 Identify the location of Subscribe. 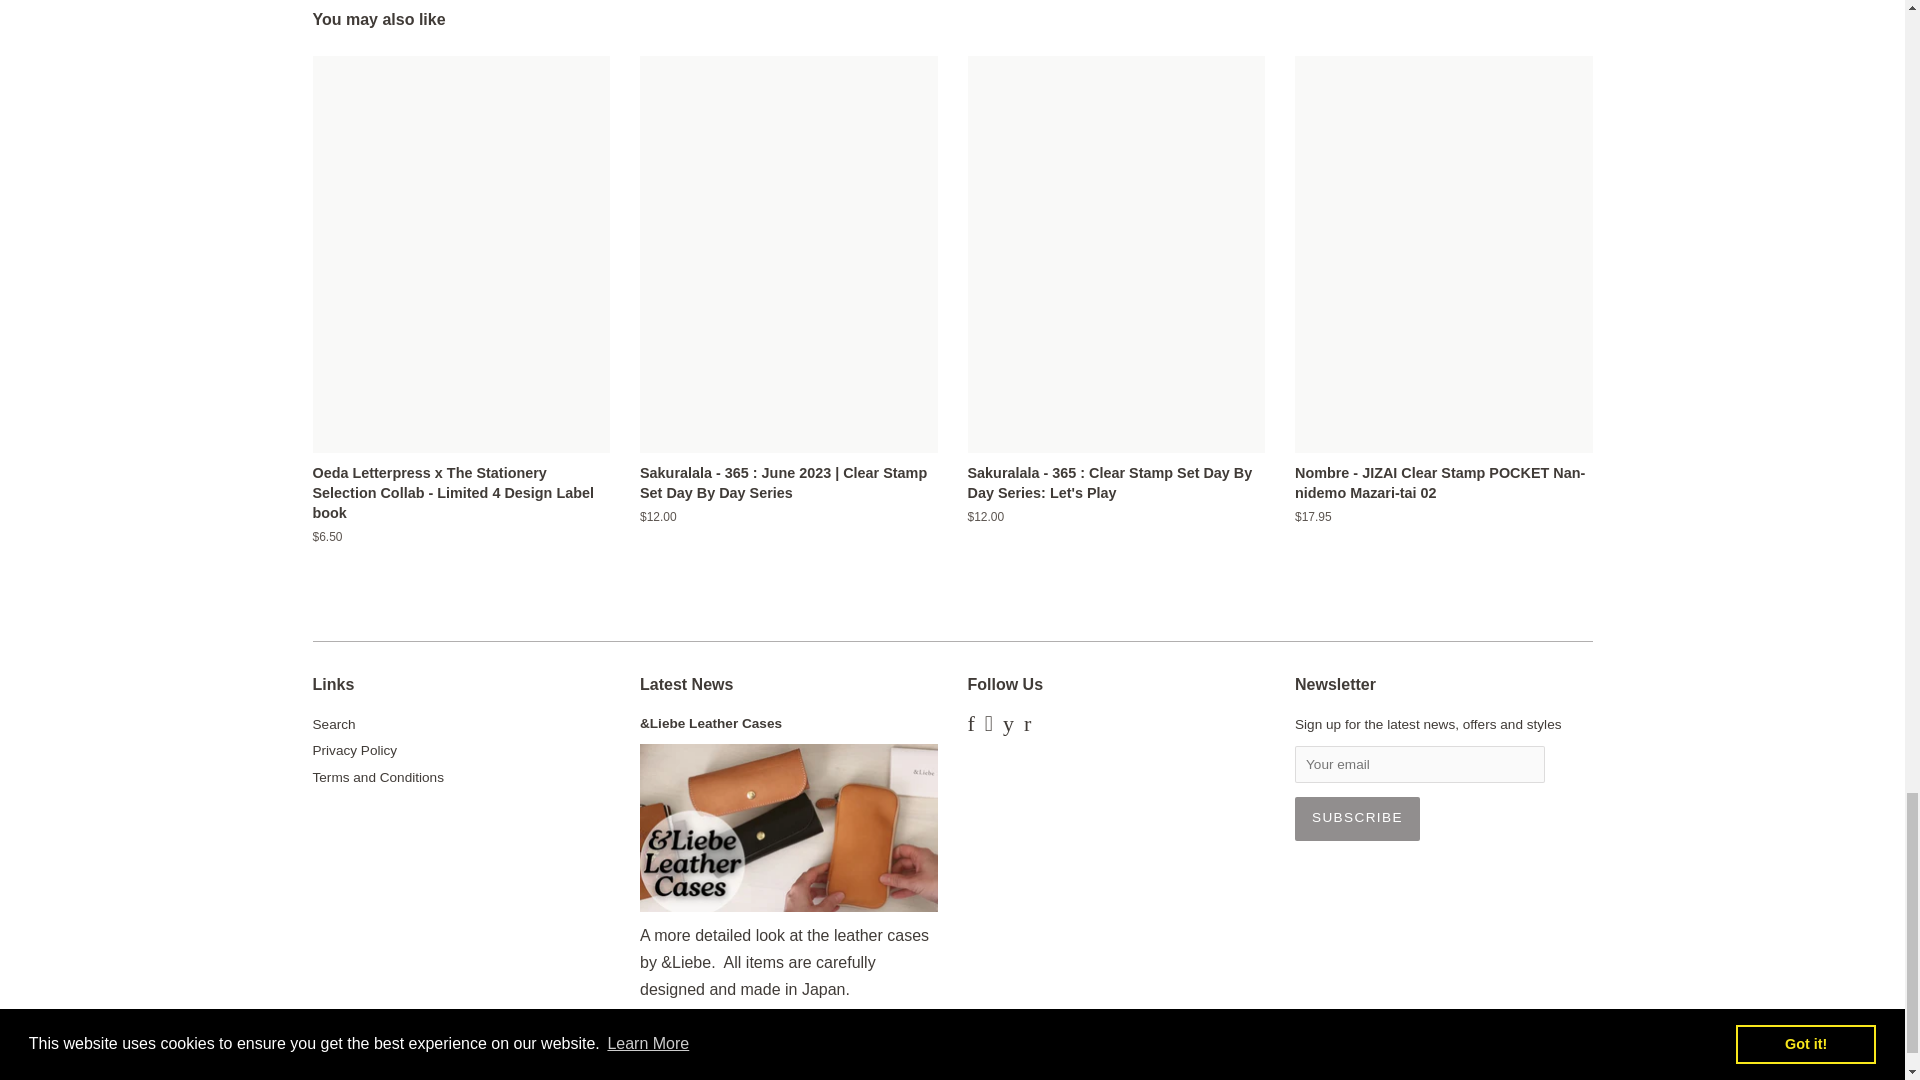
(1357, 819).